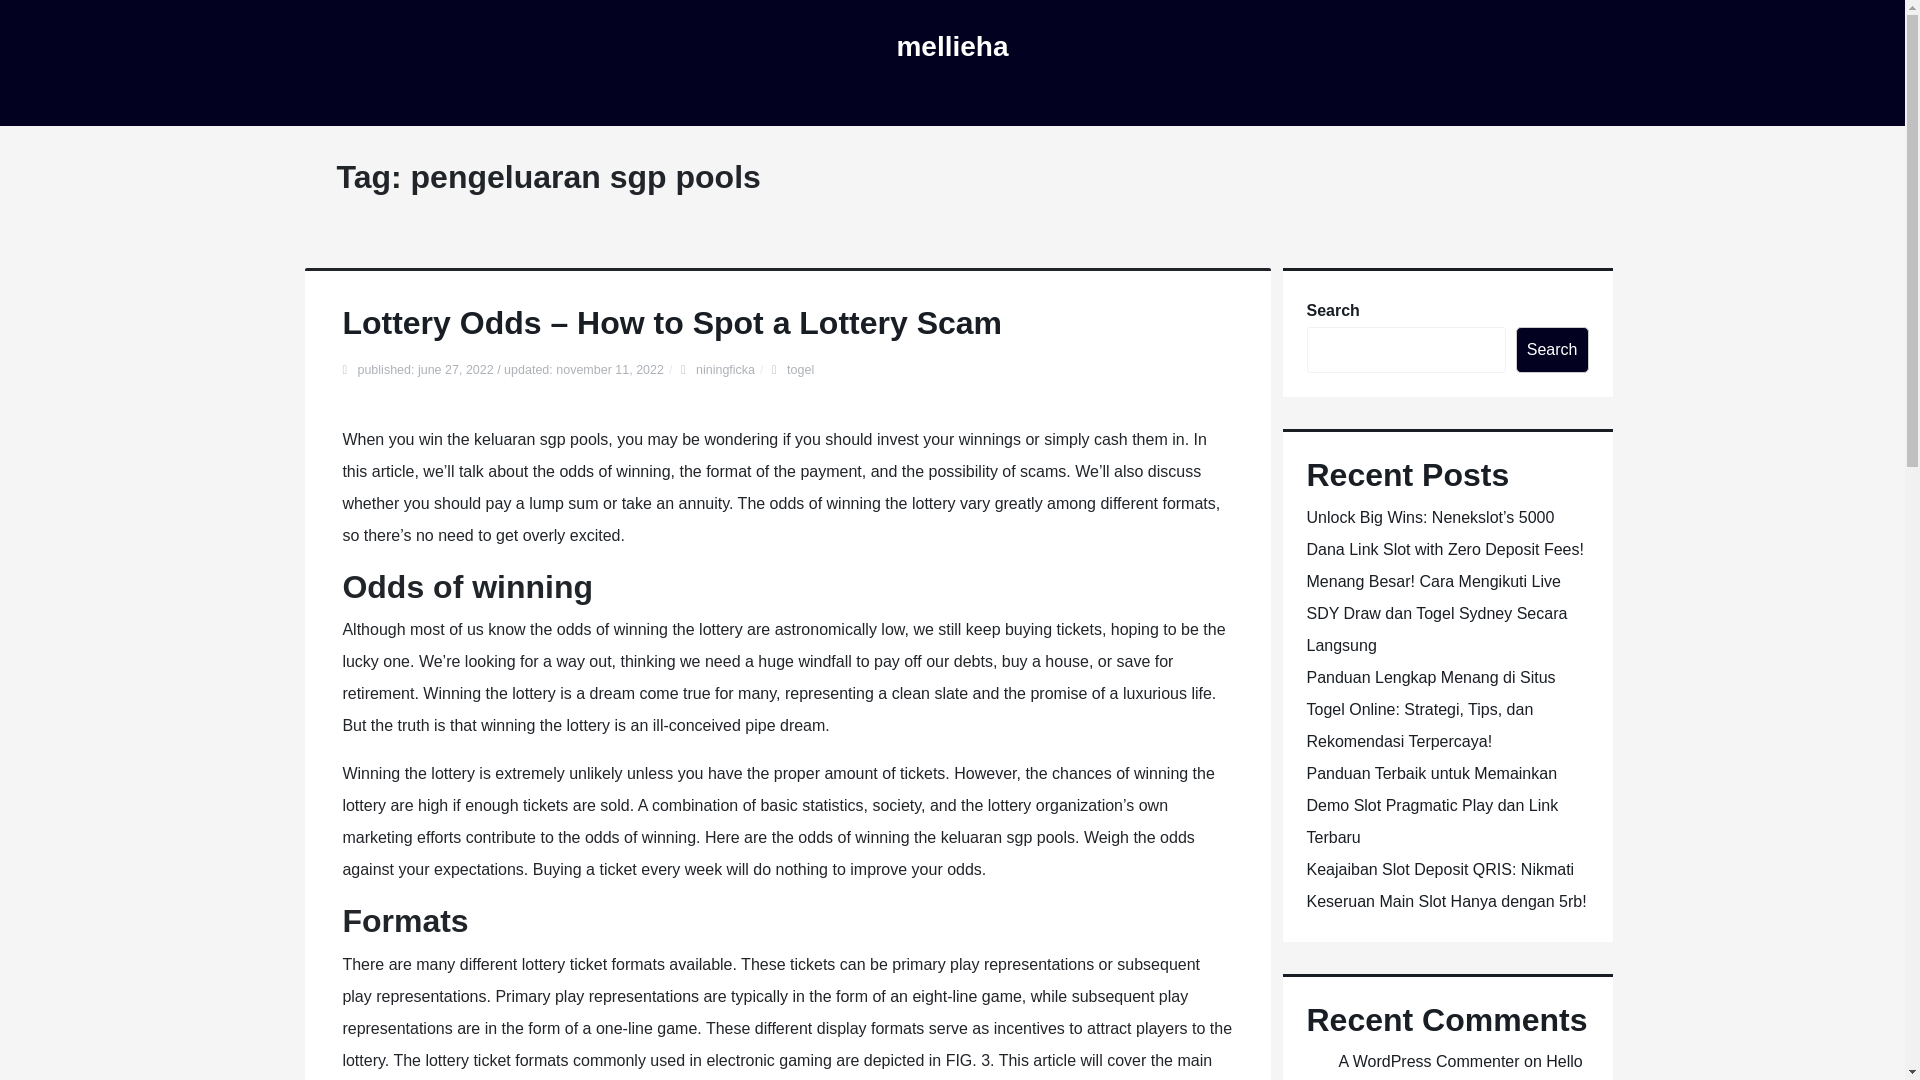 Image resolution: width=1920 pixels, height=1080 pixels. Describe the element at coordinates (1428, 1062) in the screenshot. I see `A WordPress Commenter` at that location.